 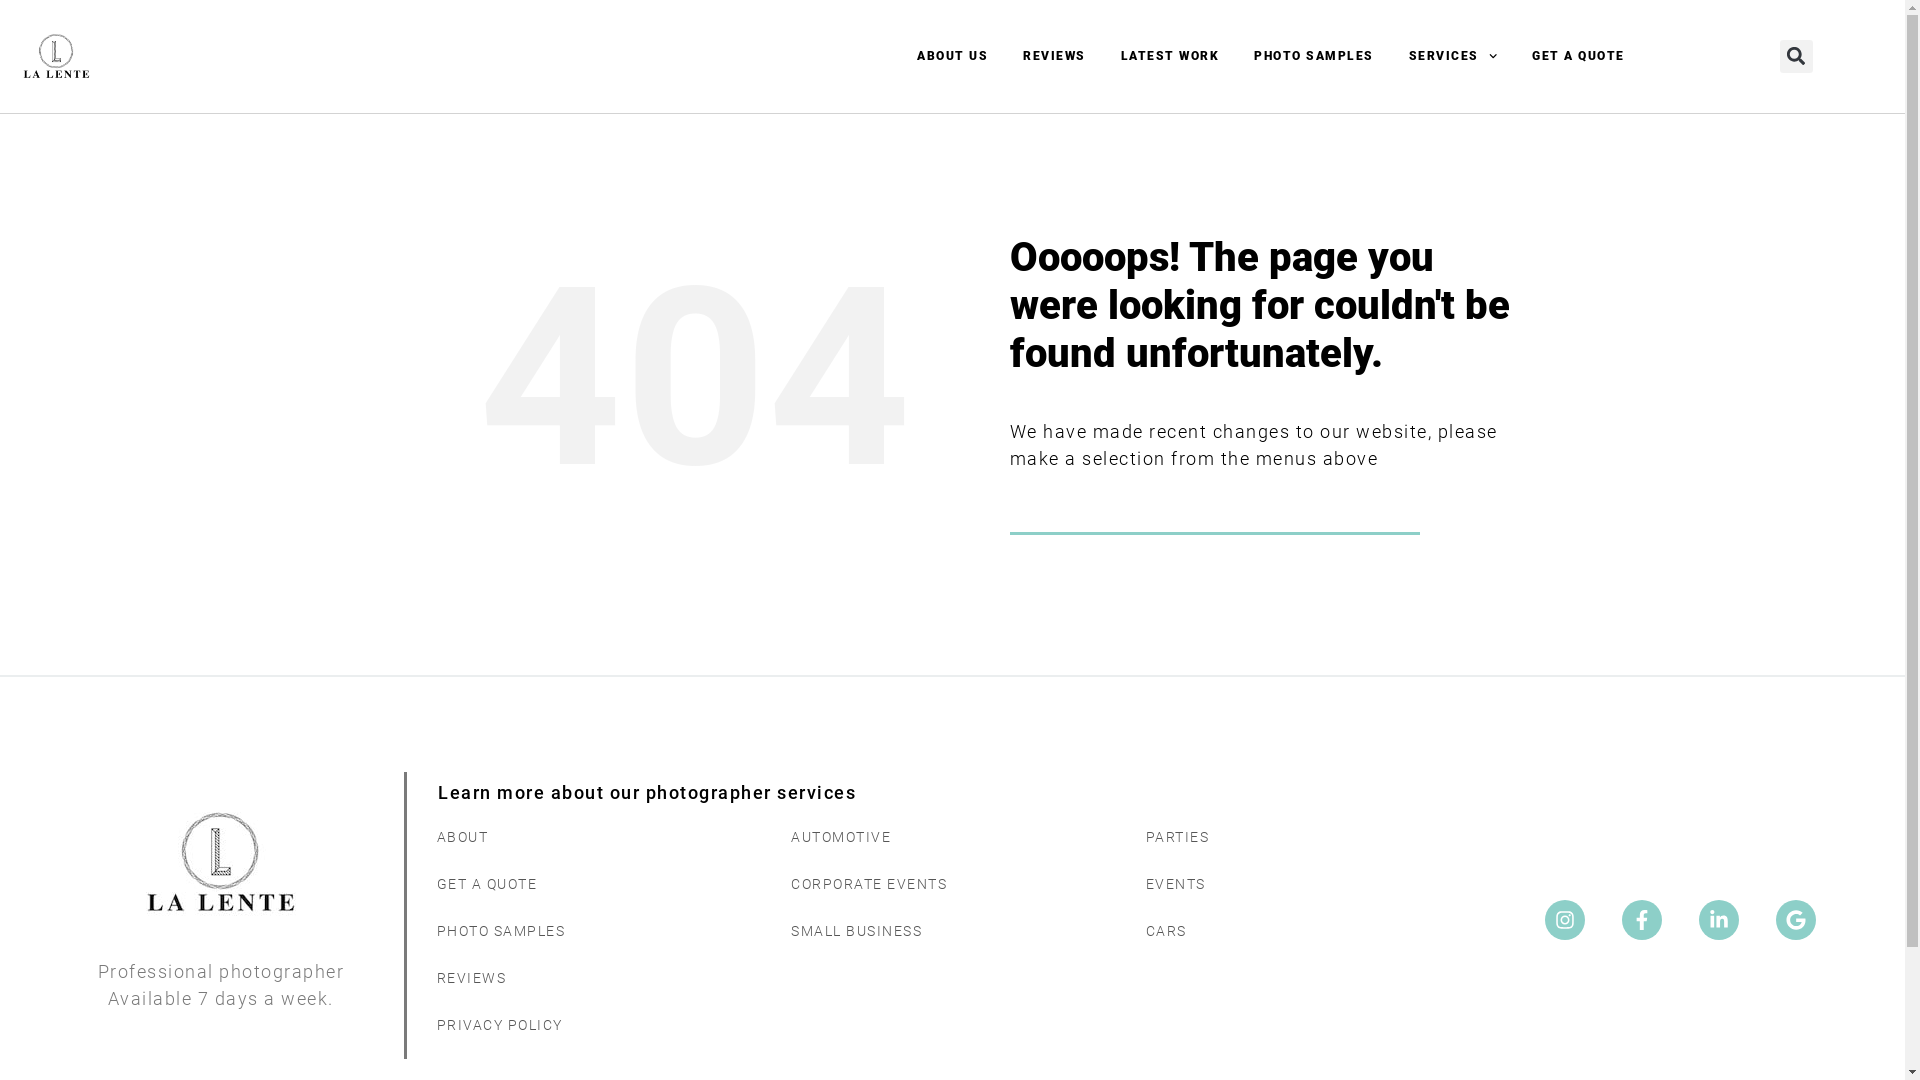 What do you see at coordinates (1054, 56) in the screenshot?
I see `REVIEWS` at bounding box center [1054, 56].